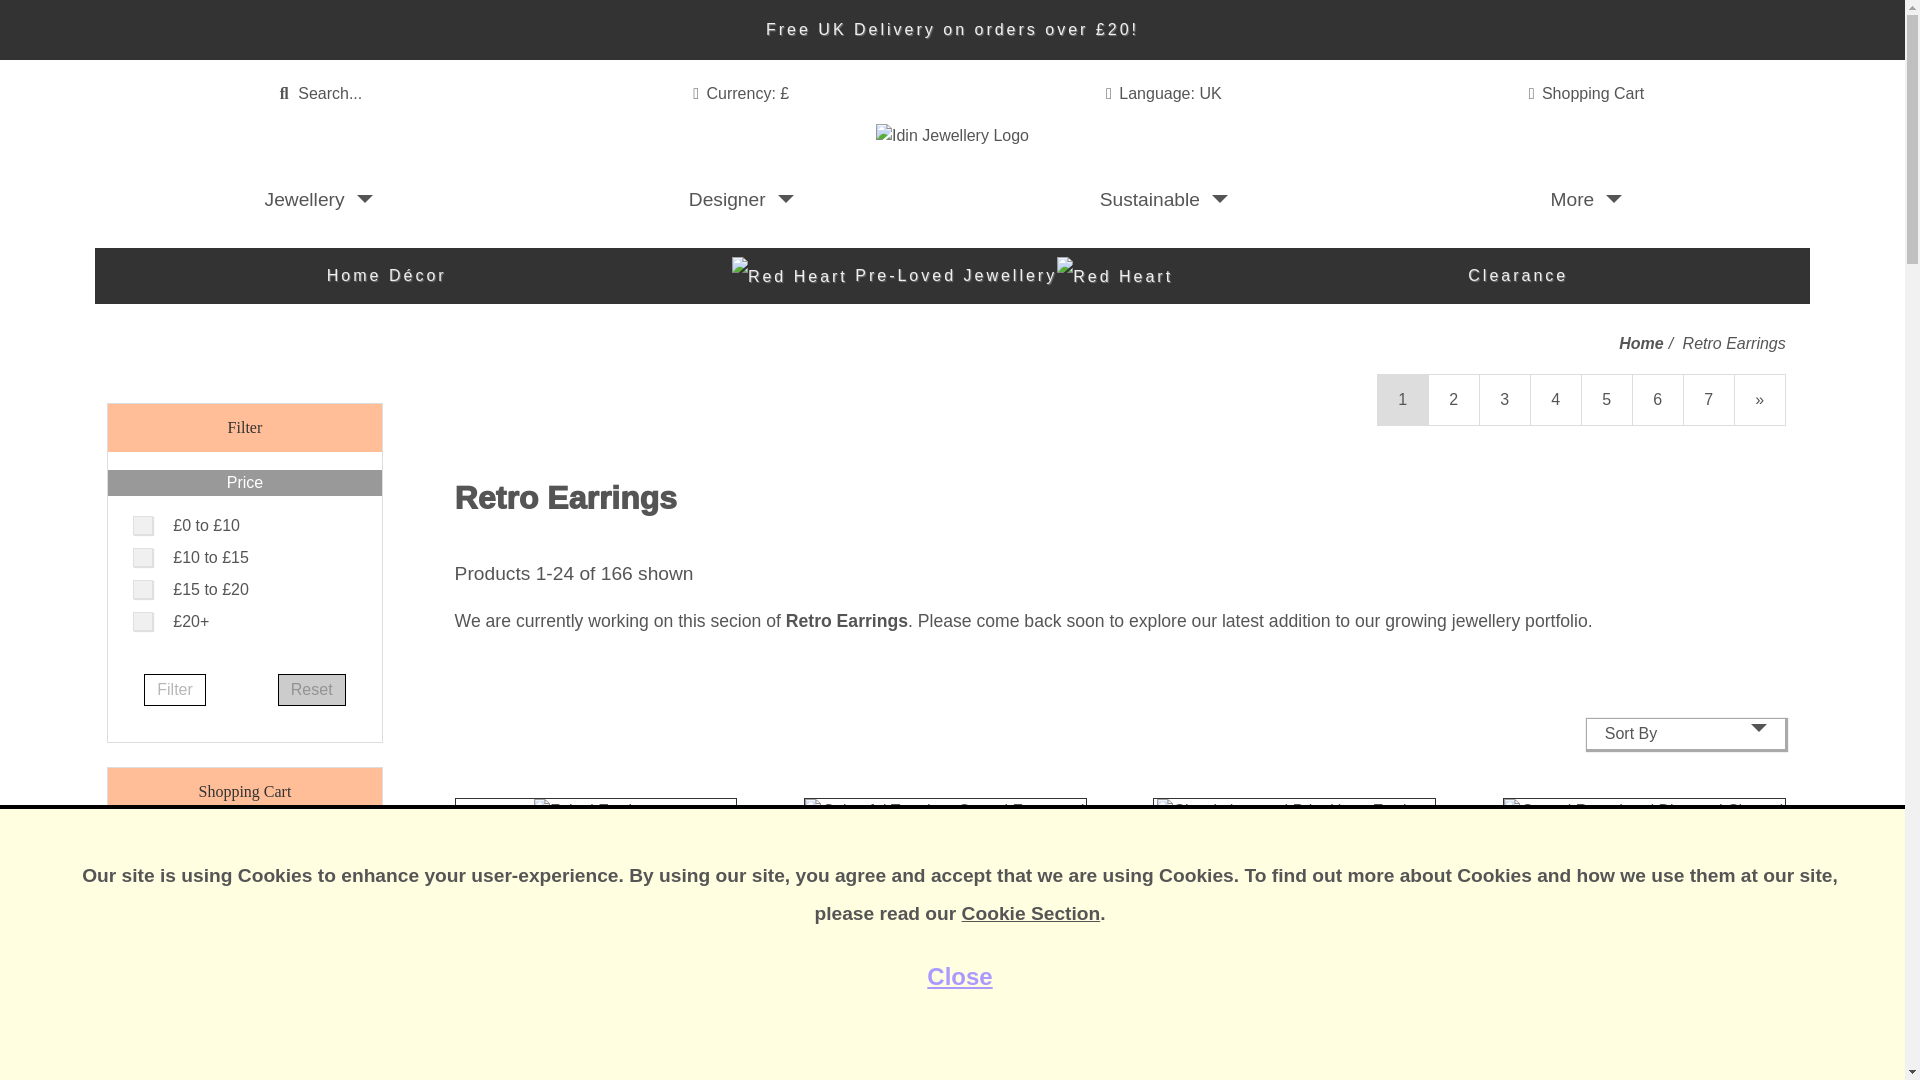 This screenshot has width=1920, height=1080. What do you see at coordinates (1163, 199) in the screenshot?
I see ` Pre-Loved Jewellery` at bounding box center [1163, 199].